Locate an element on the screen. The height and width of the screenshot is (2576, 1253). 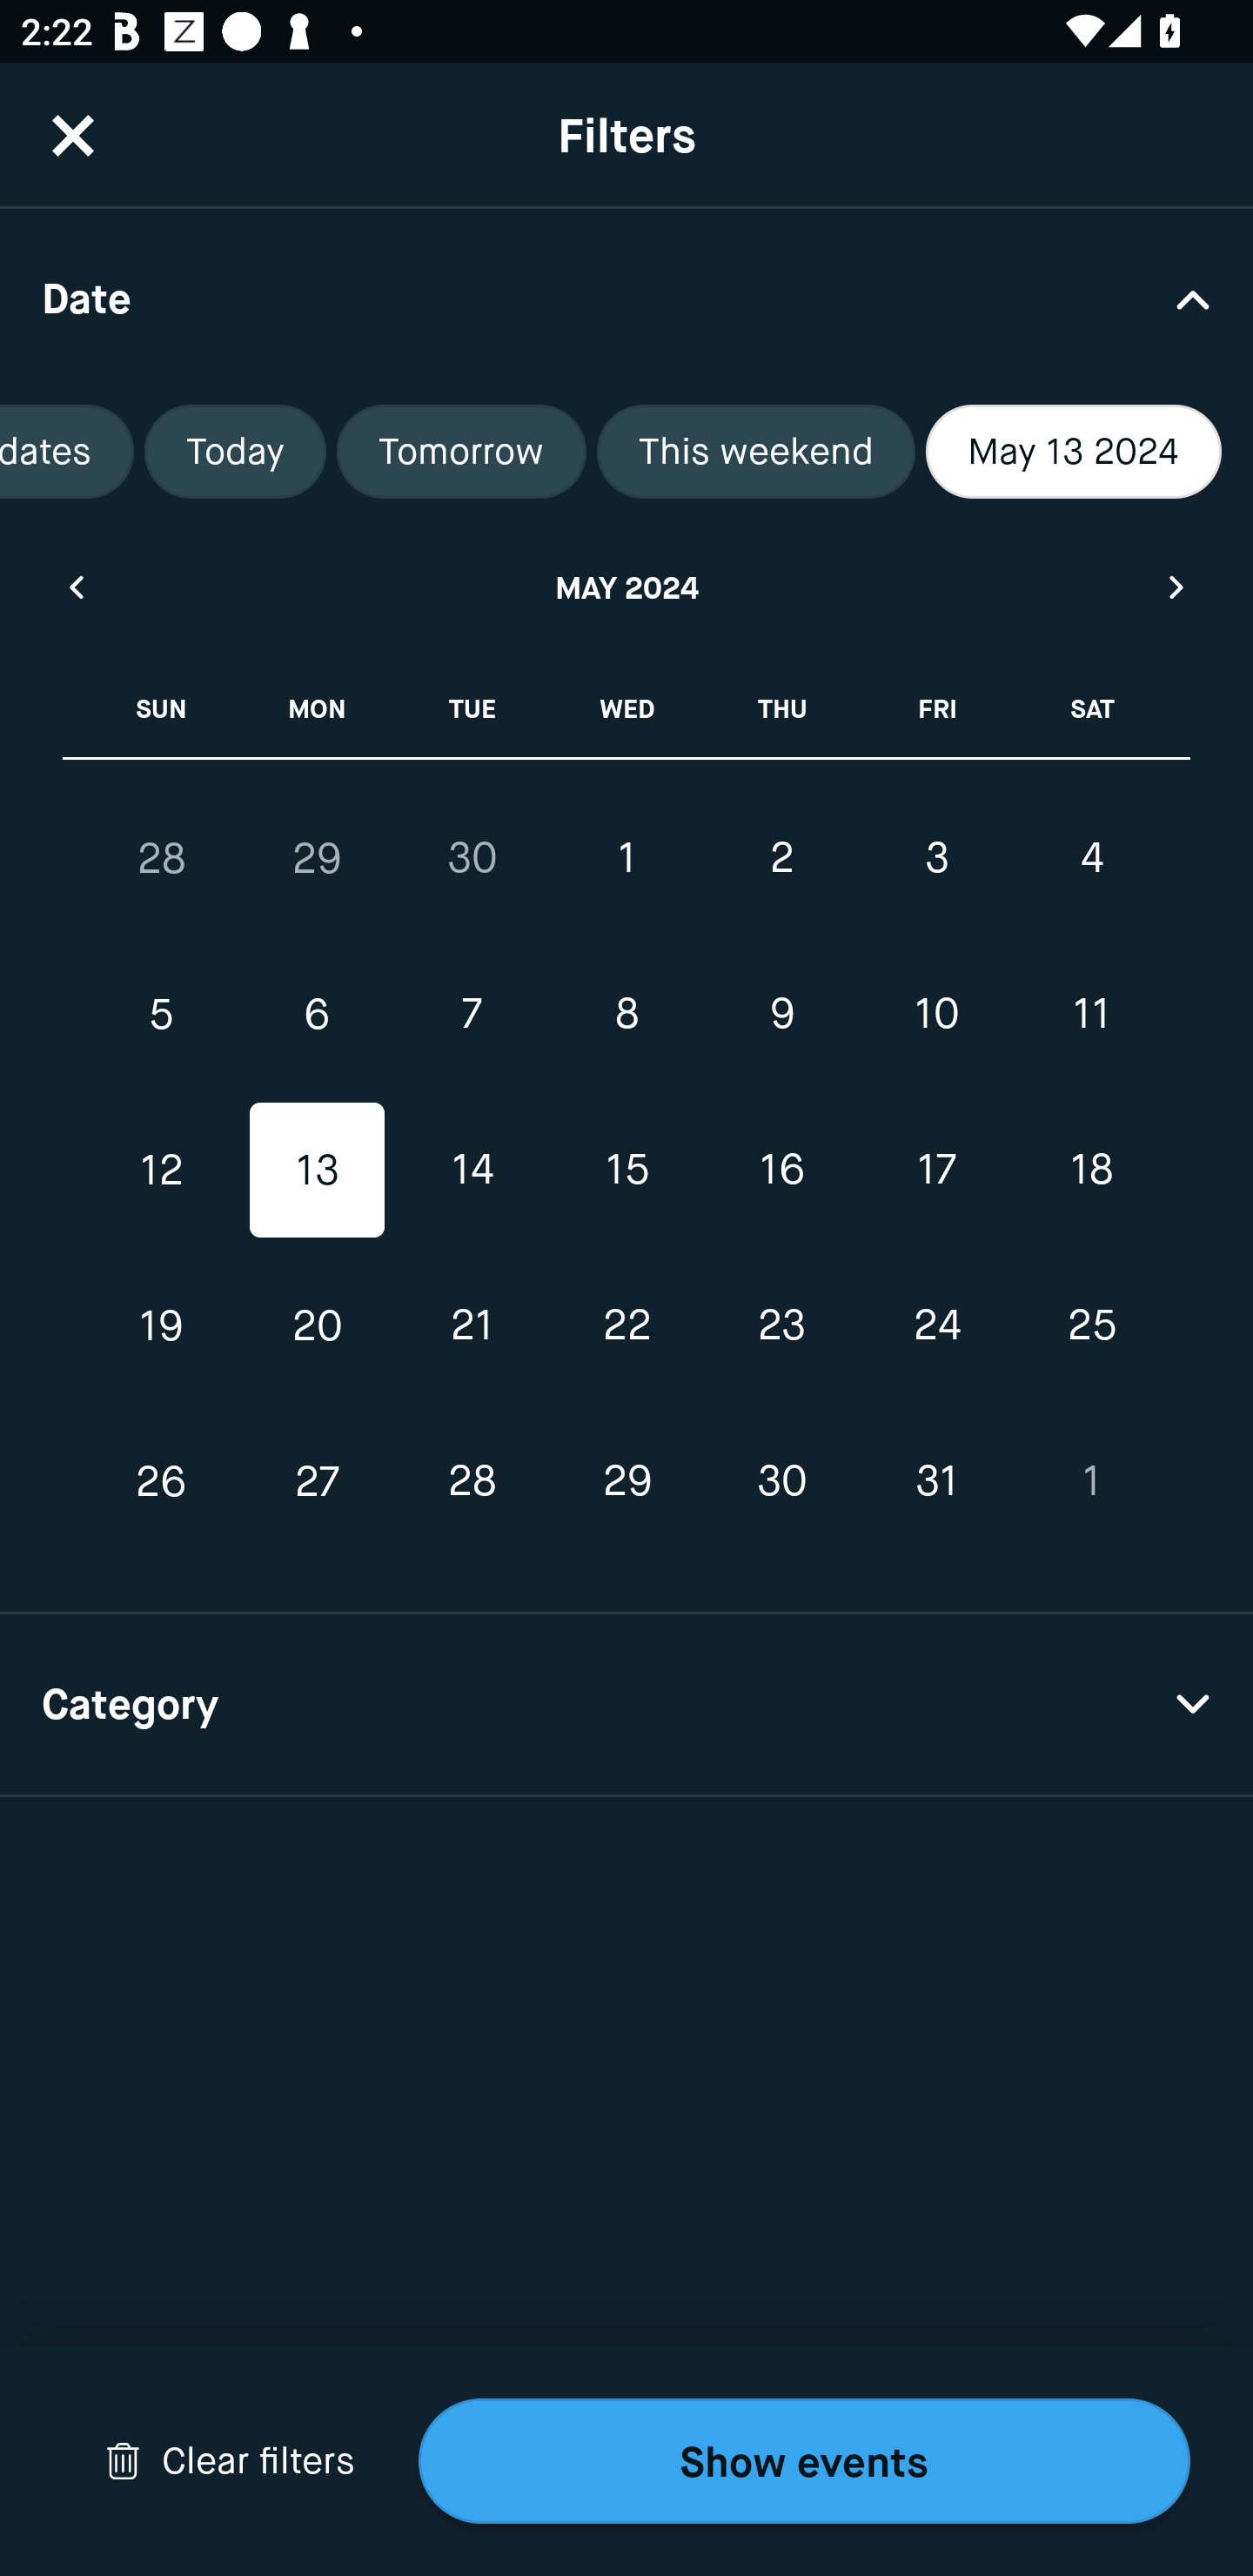
19 is located at coordinates (162, 1325).